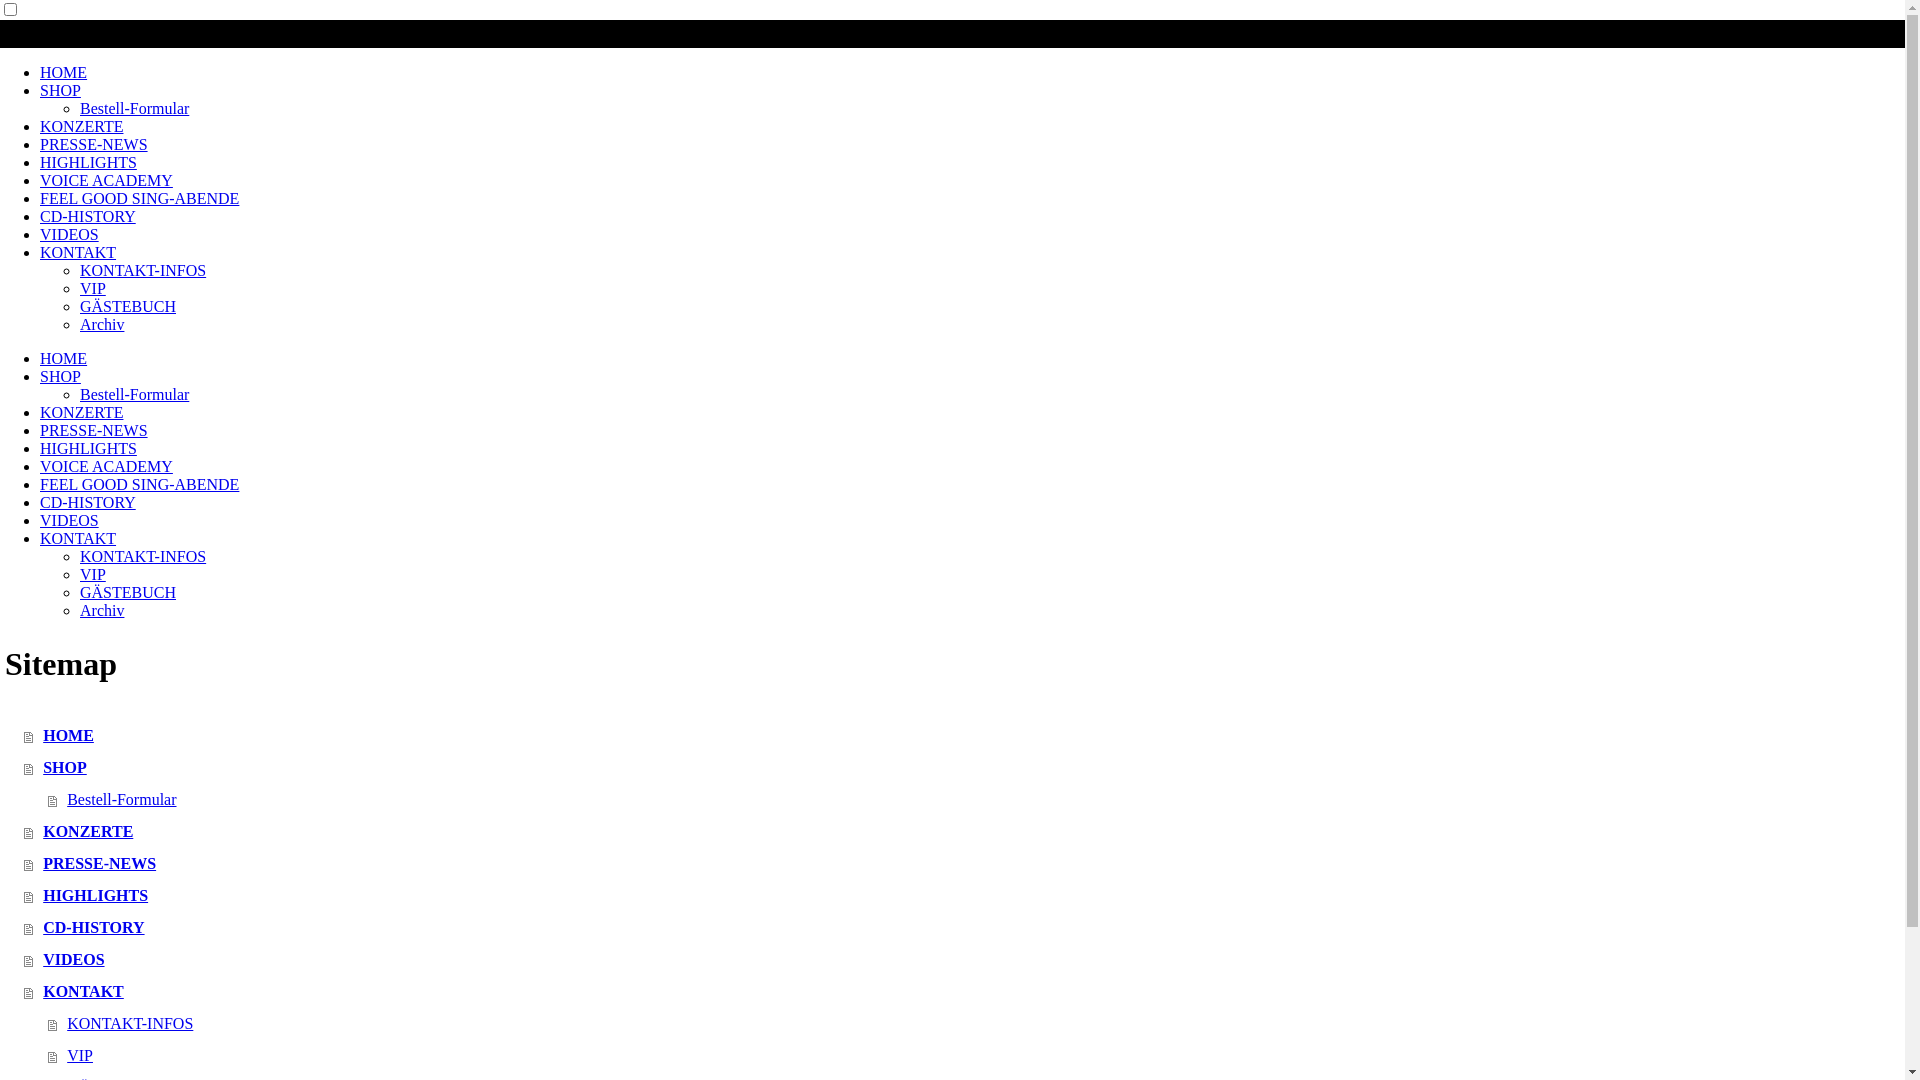 The height and width of the screenshot is (1080, 1920). Describe the element at coordinates (102, 324) in the screenshot. I see `Archiv` at that location.